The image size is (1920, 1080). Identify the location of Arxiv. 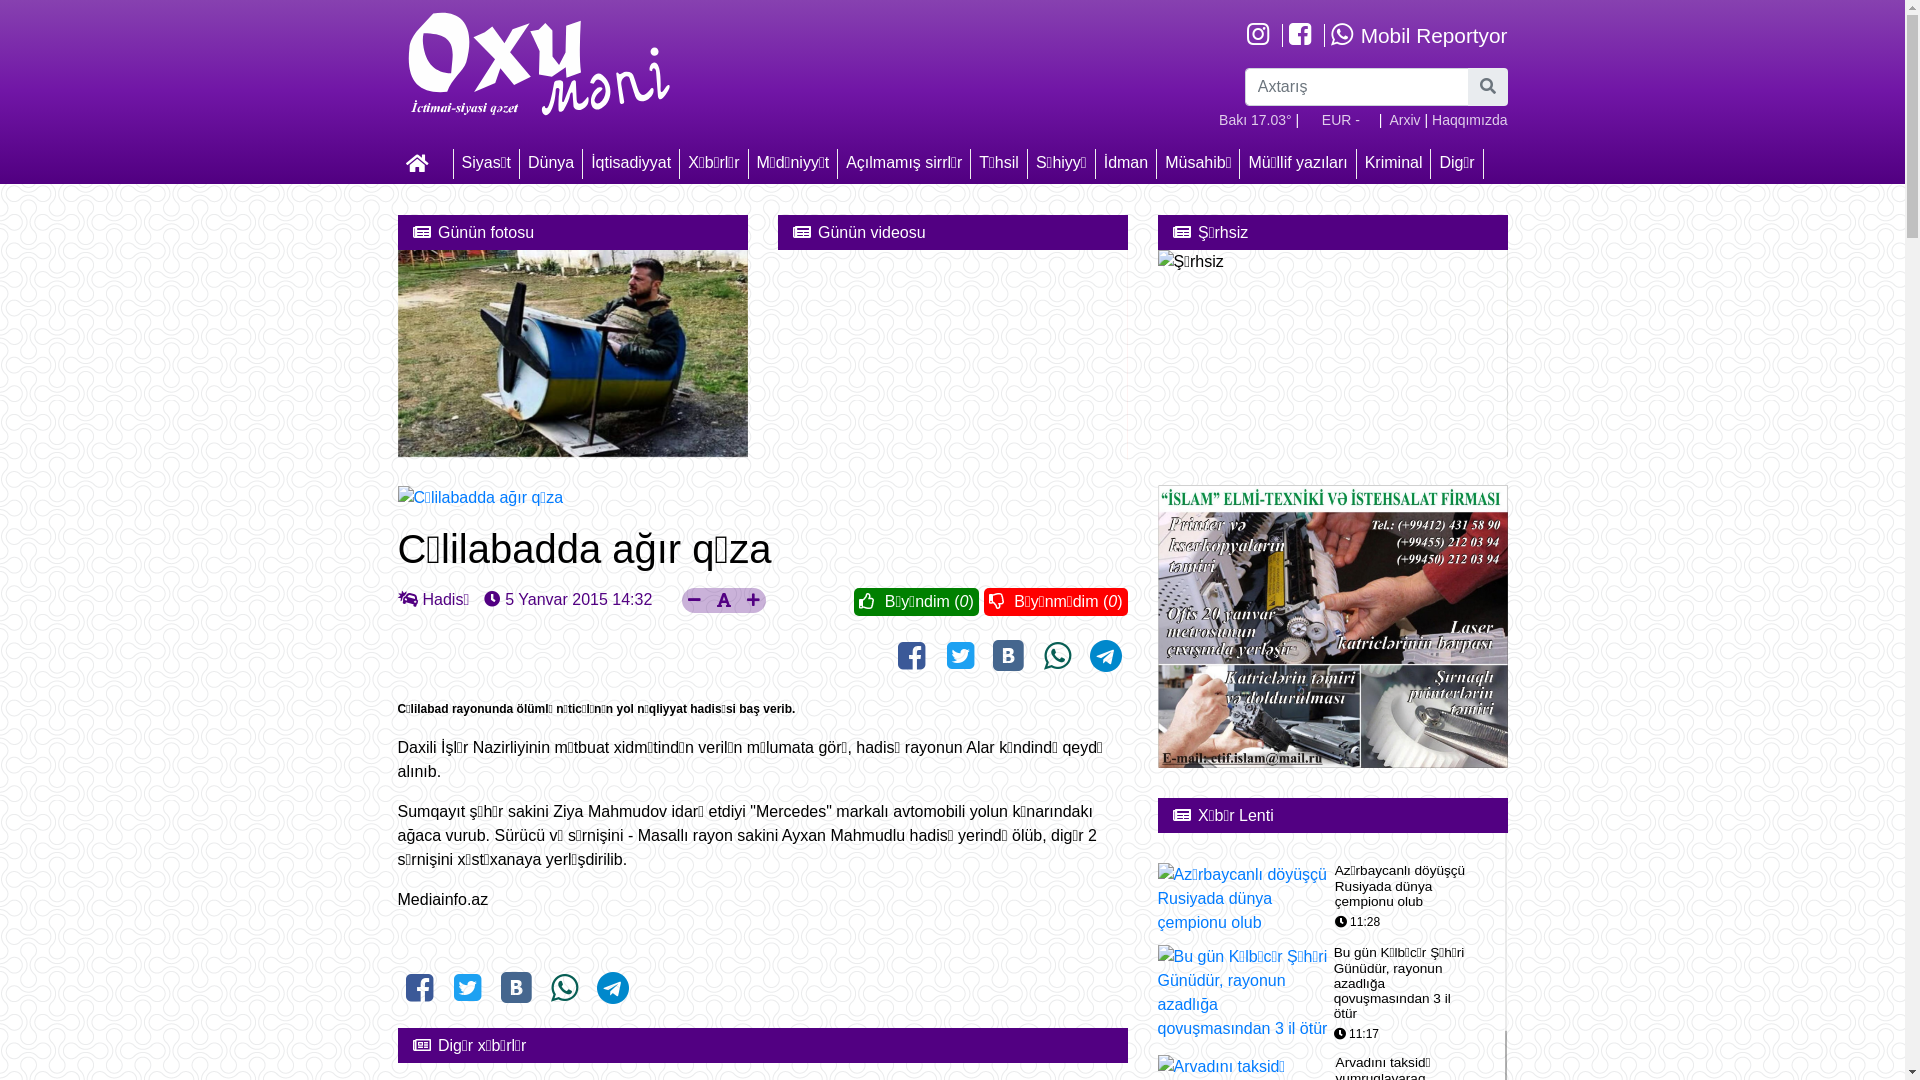
(1404, 120).